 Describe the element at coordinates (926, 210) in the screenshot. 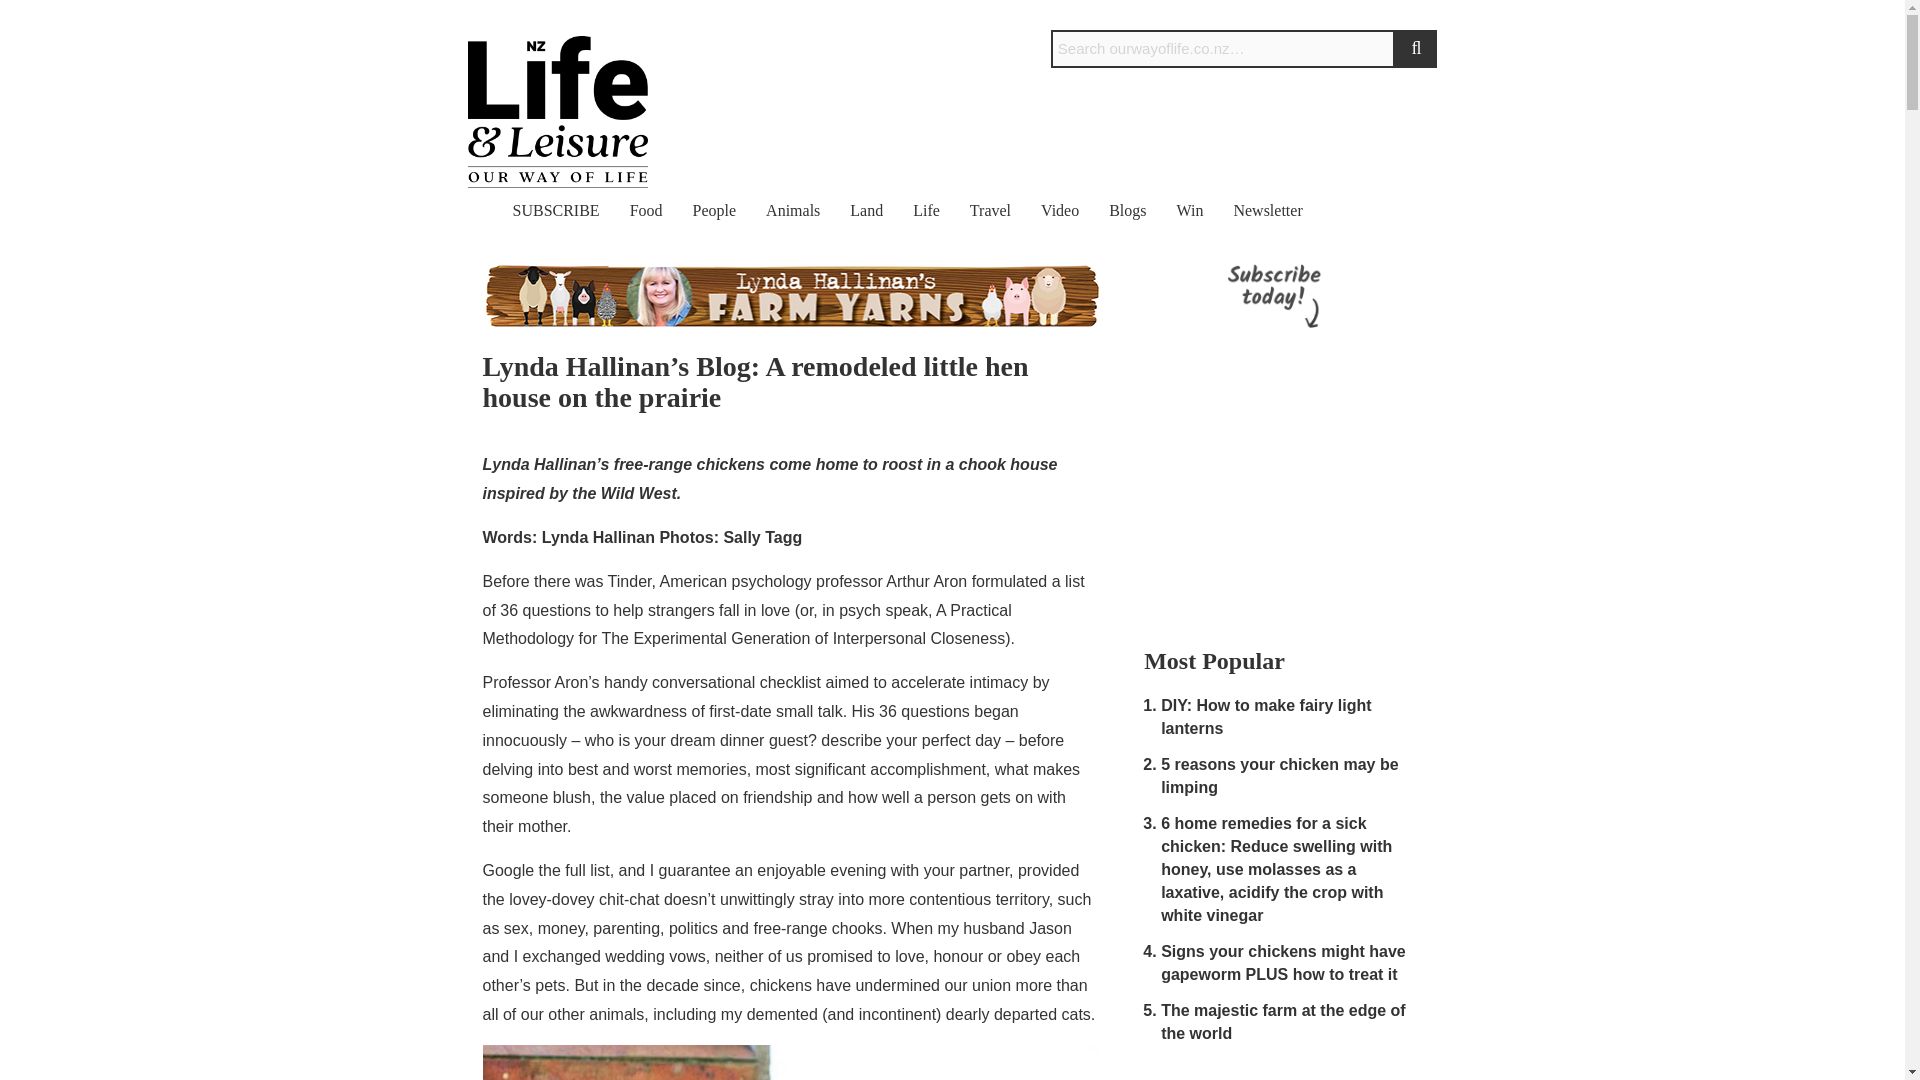

I see `Life` at that location.